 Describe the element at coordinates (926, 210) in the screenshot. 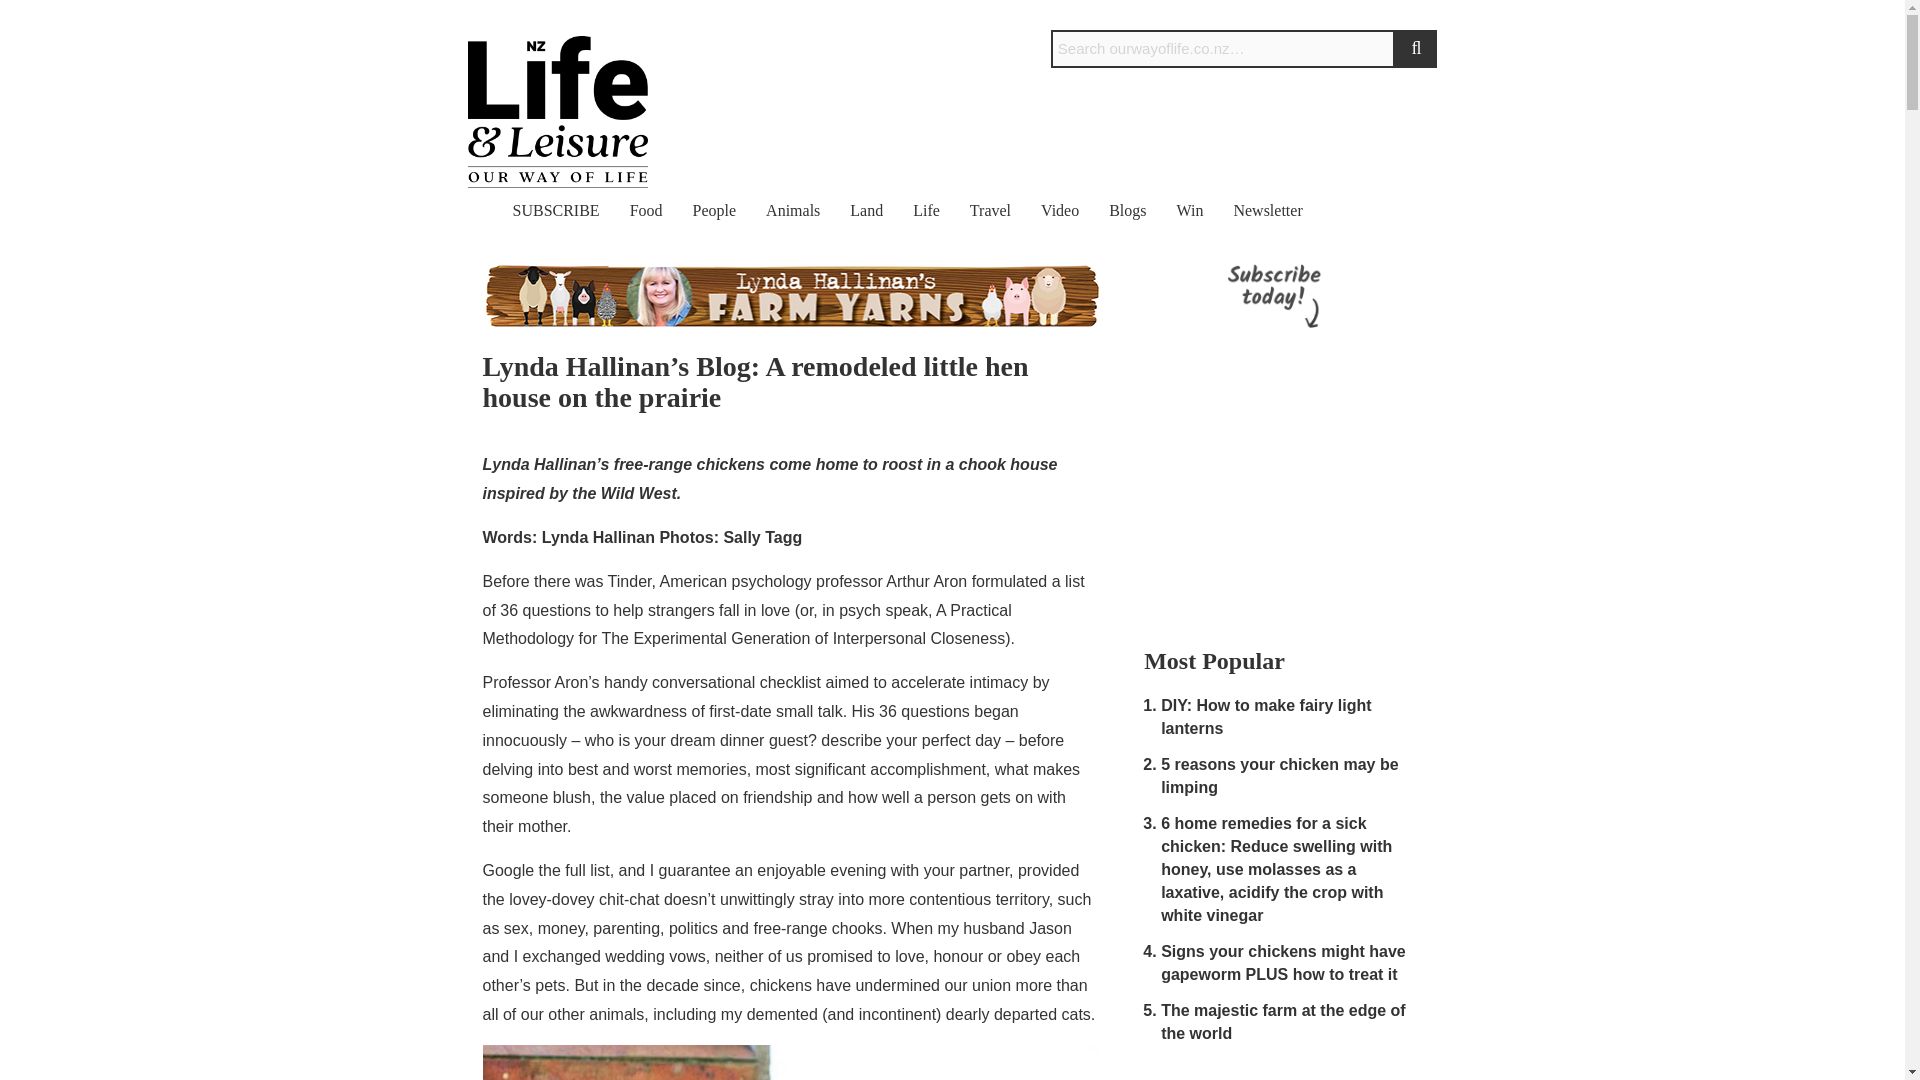

I see `Life` at that location.